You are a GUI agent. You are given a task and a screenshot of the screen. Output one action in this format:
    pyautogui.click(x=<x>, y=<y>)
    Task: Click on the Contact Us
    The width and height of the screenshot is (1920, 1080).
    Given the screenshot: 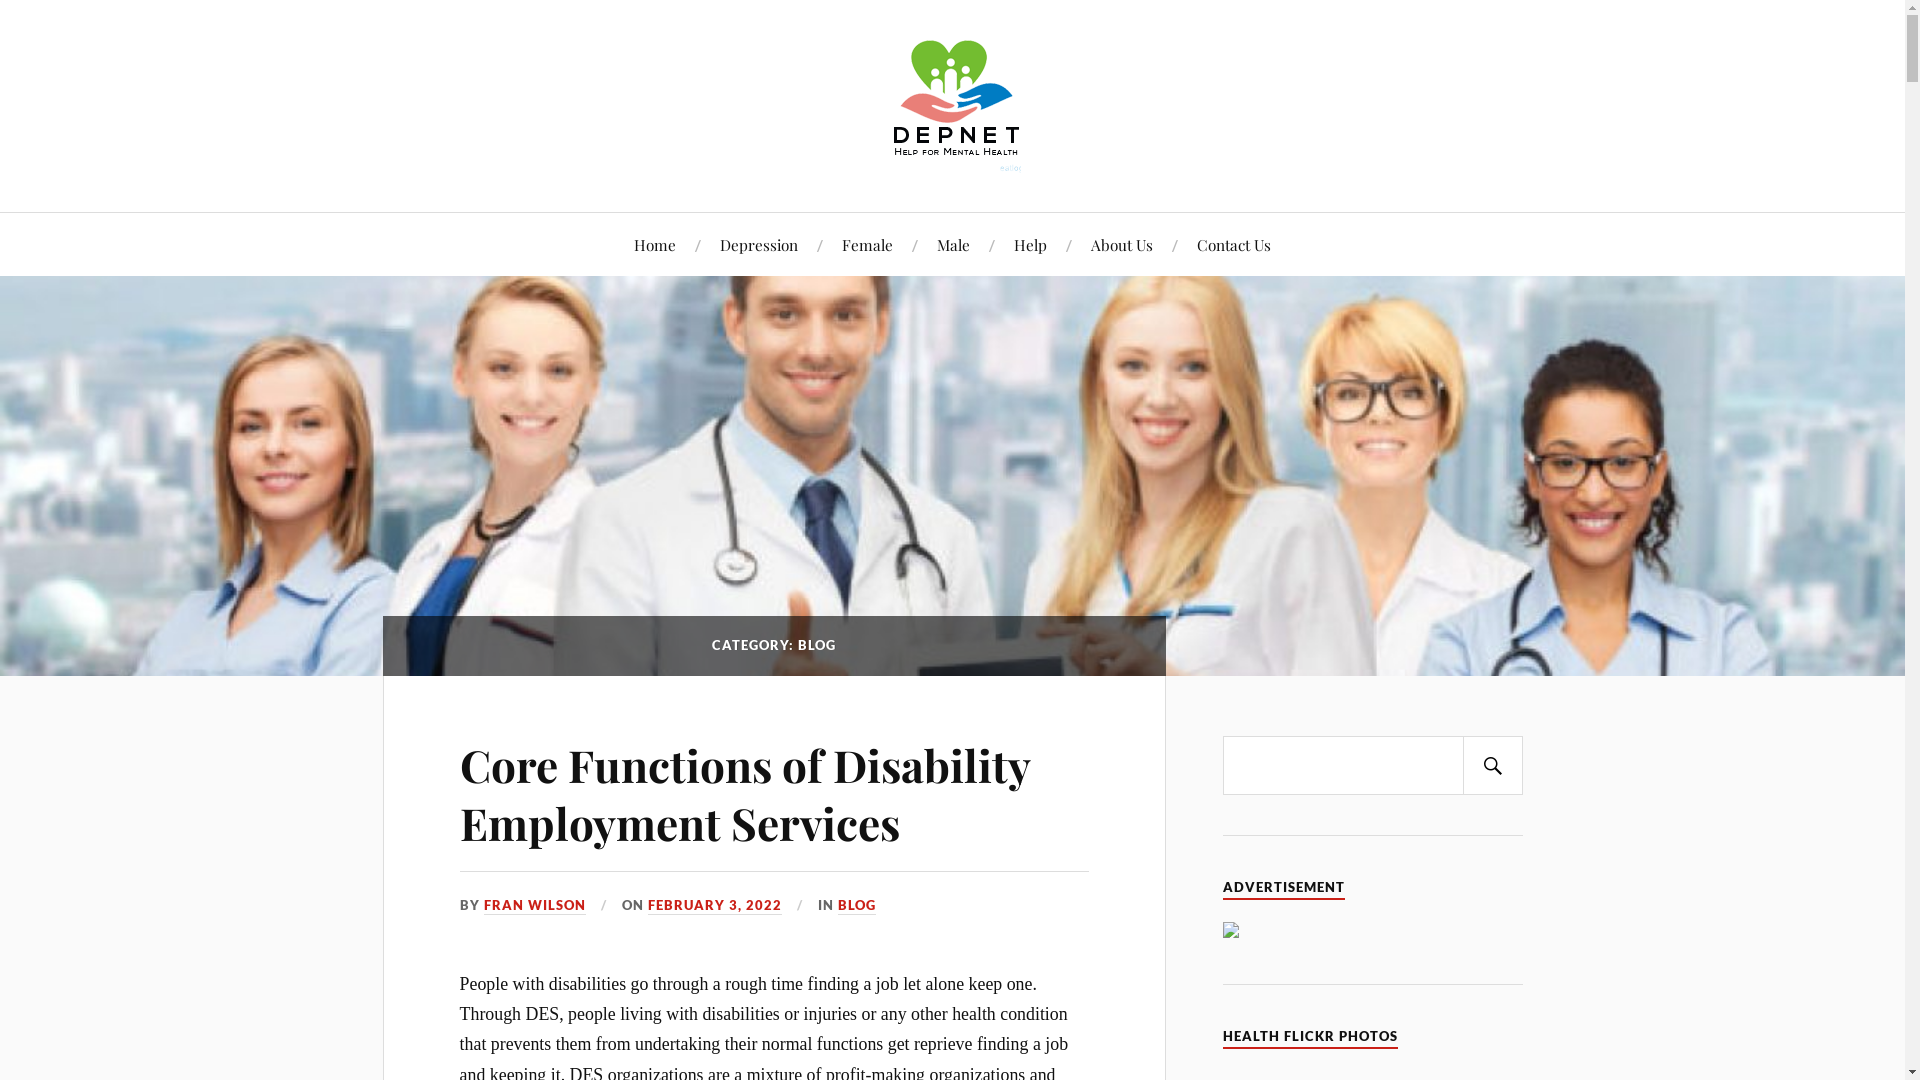 What is the action you would take?
    pyautogui.click(x=1234, y=244)
    